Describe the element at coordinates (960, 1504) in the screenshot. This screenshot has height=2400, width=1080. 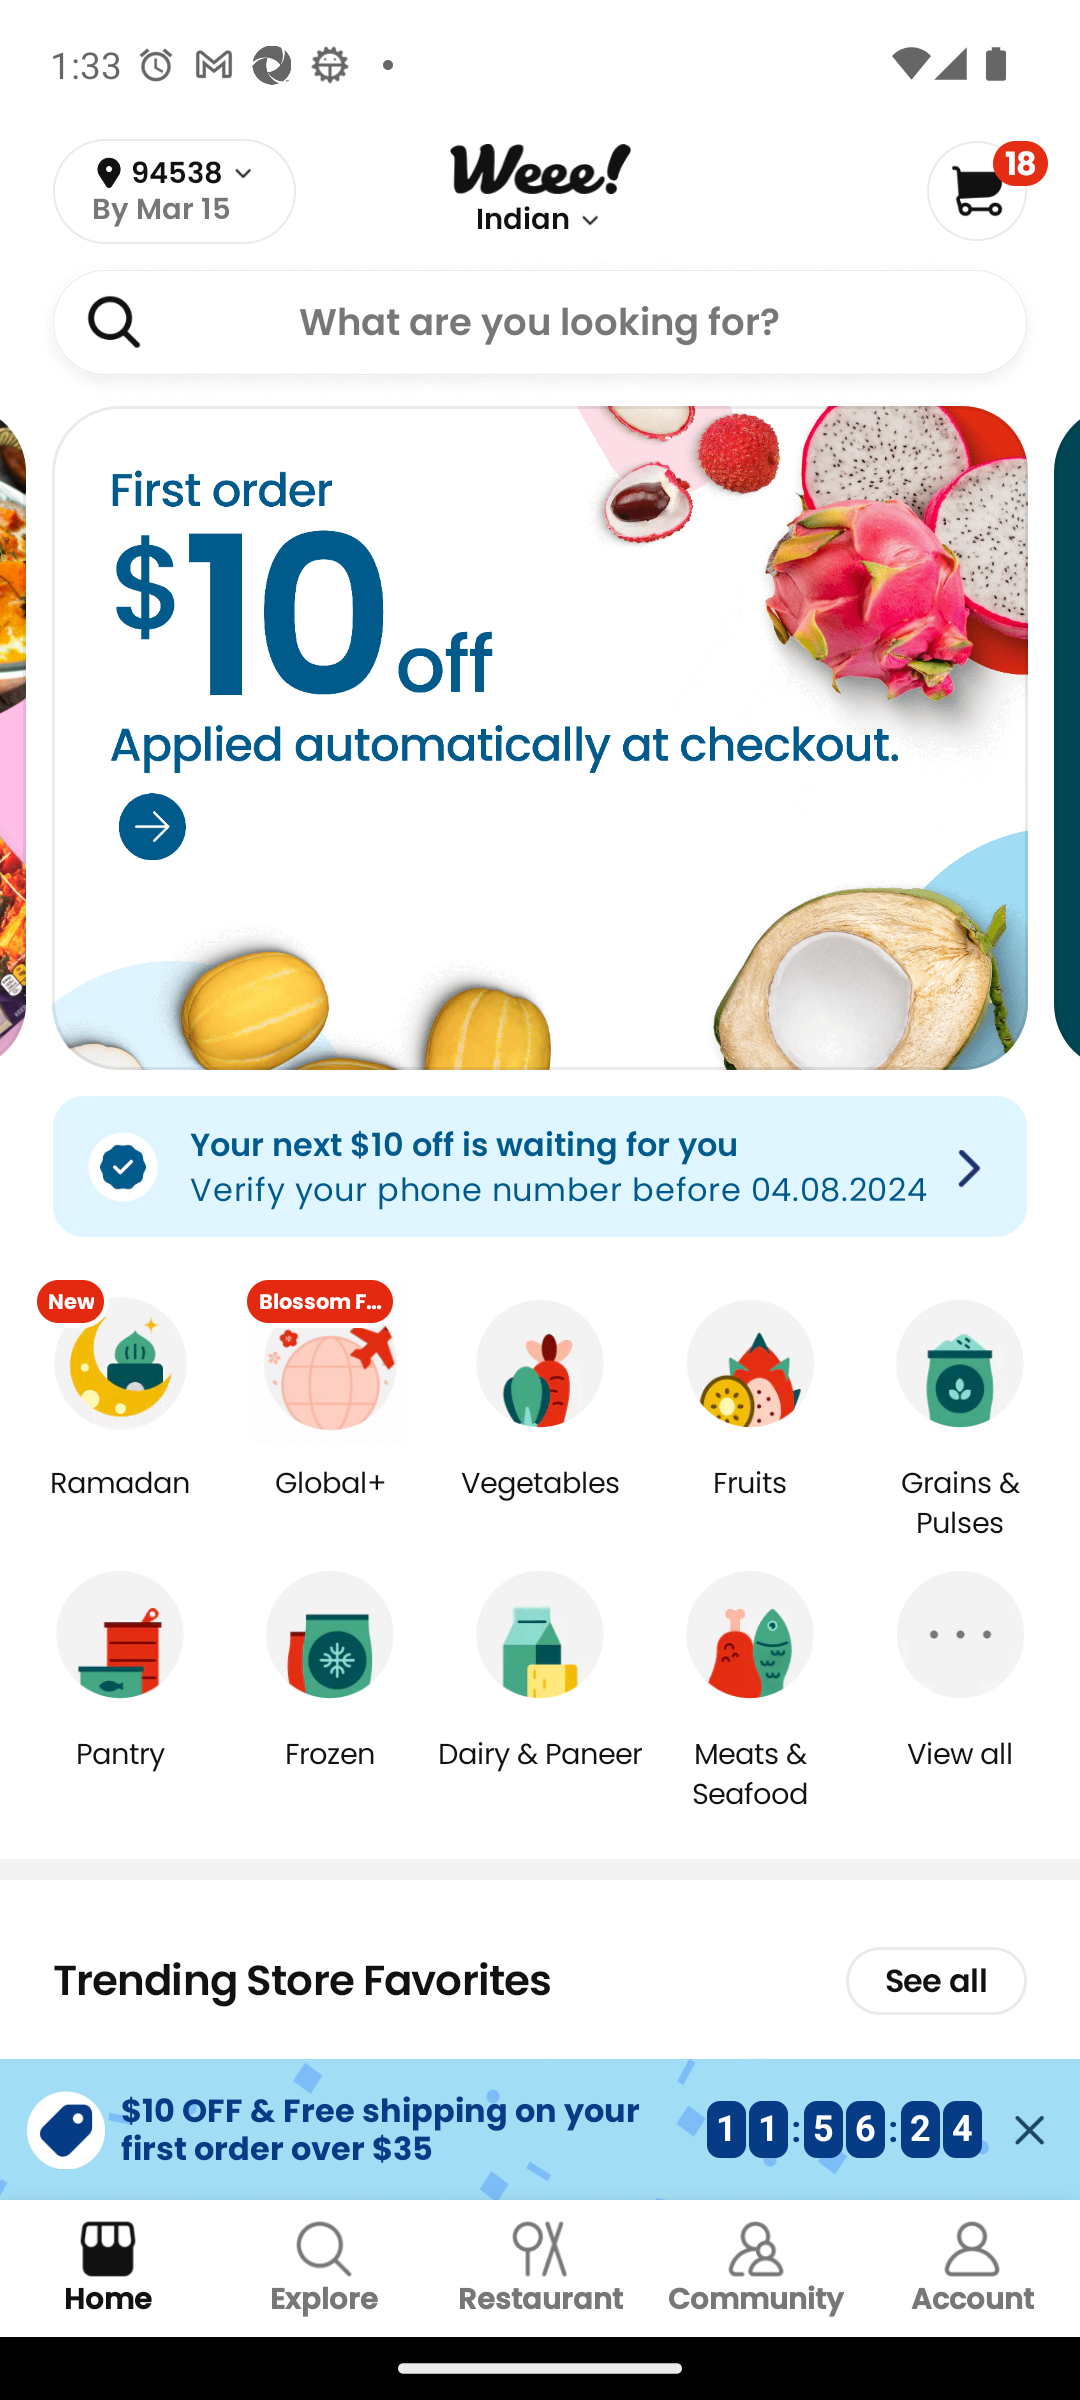
I see `Grains & Pulses` at that location.